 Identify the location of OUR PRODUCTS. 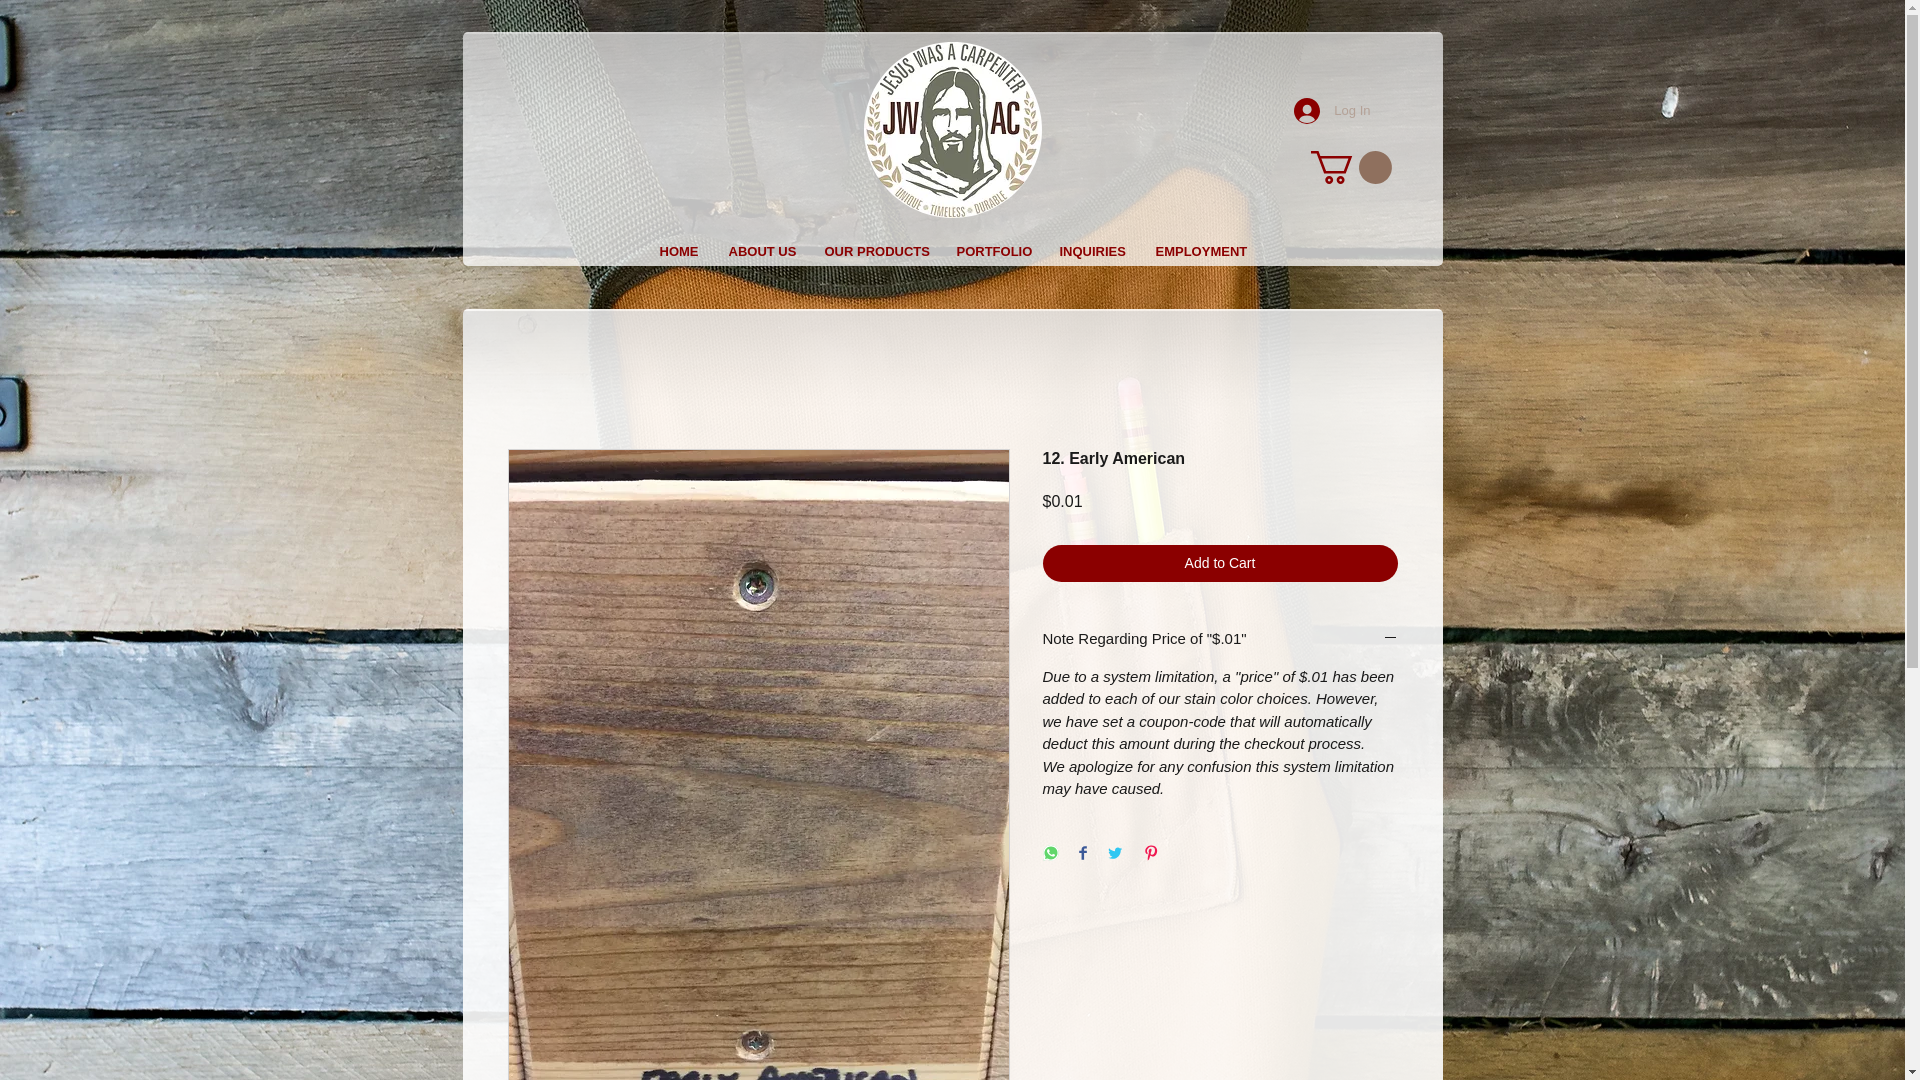
(876, 251).